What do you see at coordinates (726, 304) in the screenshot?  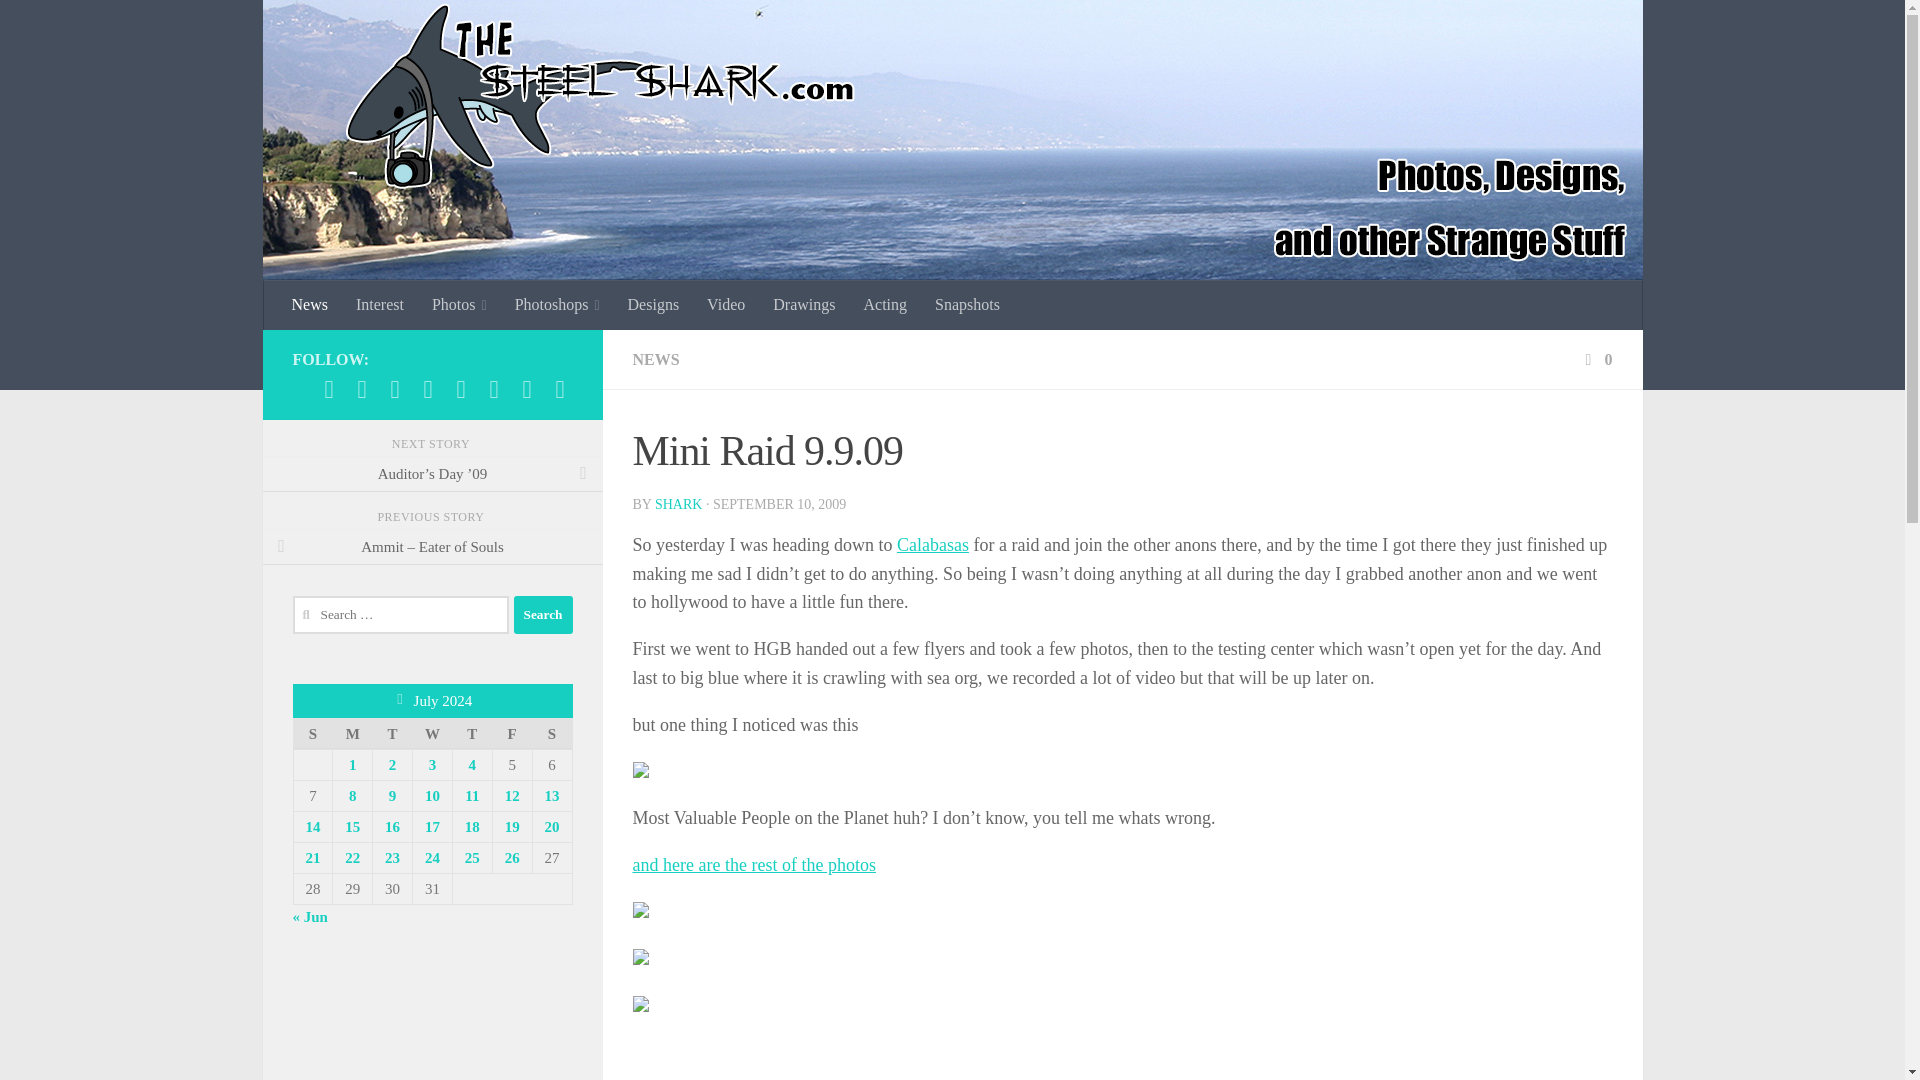 I see `Video` at bounding box center [726, 304].